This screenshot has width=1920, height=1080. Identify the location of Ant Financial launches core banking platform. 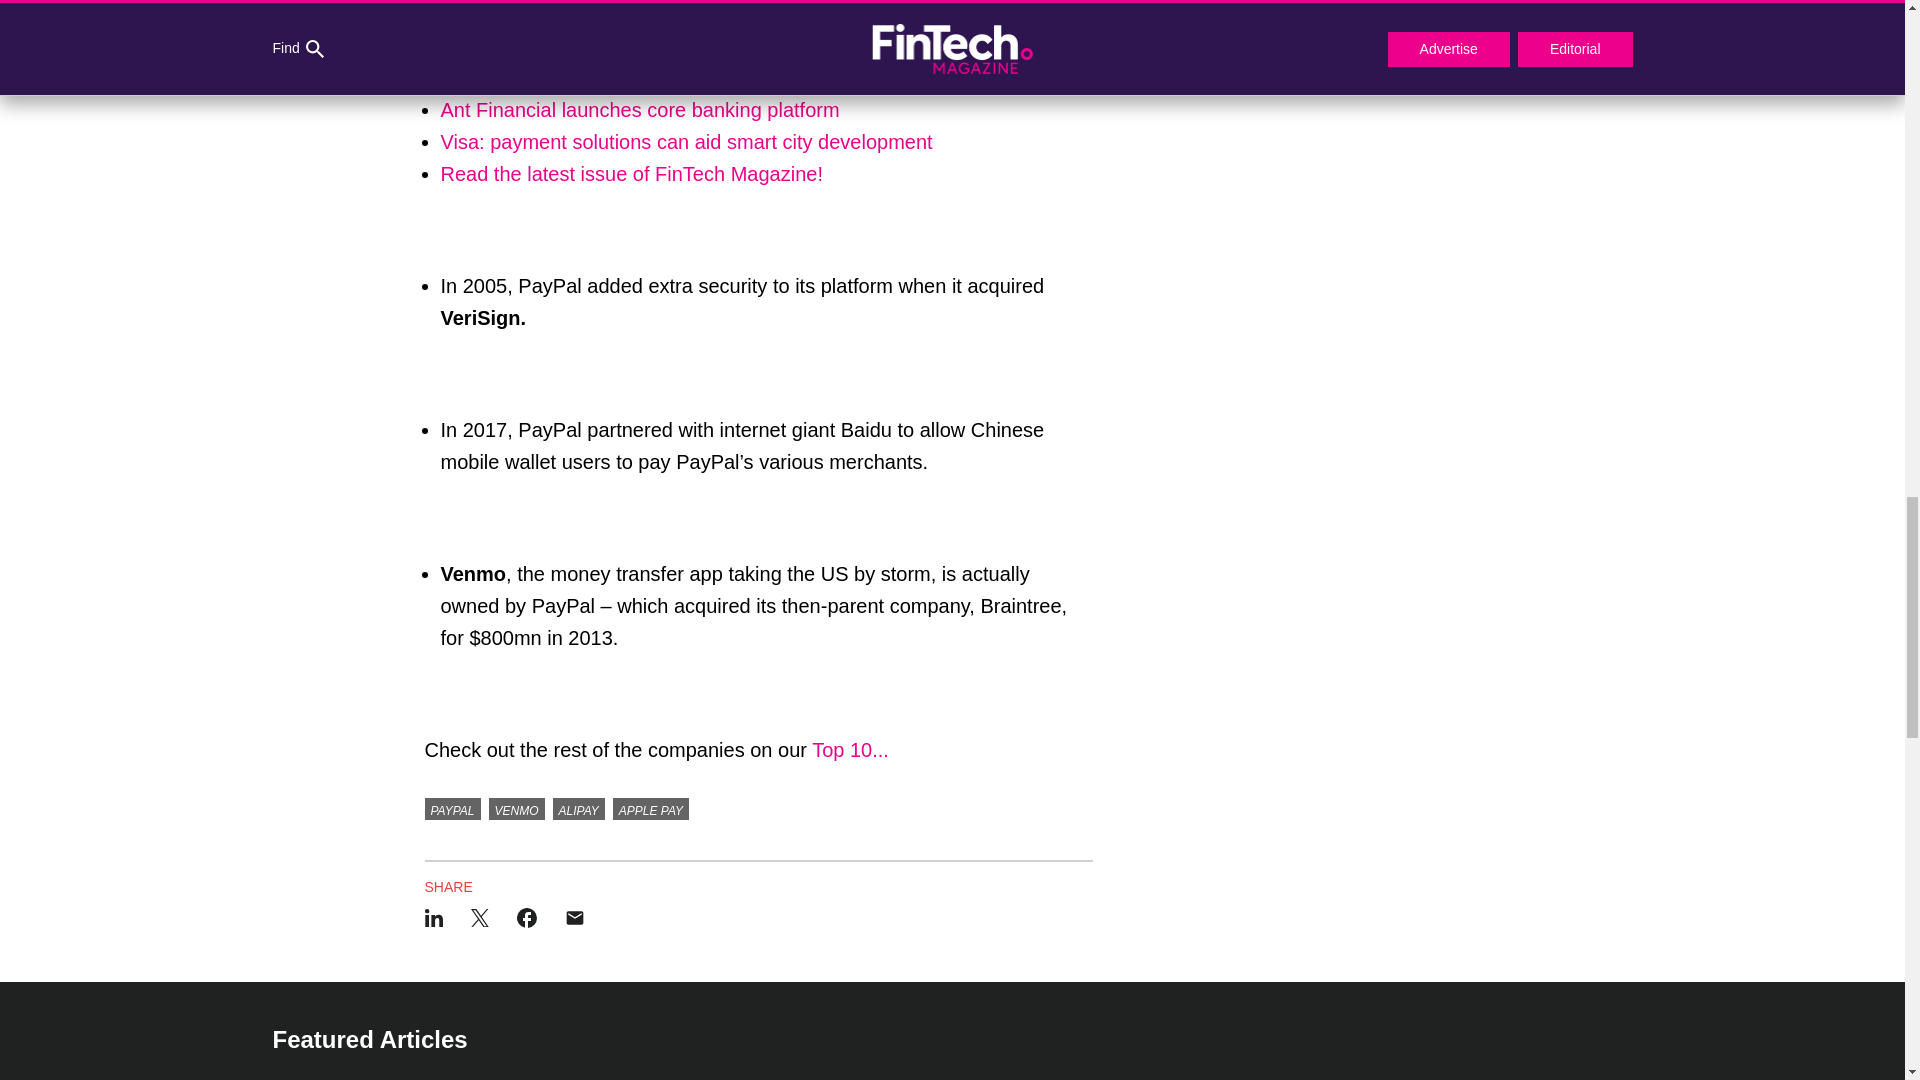
(639, 110).